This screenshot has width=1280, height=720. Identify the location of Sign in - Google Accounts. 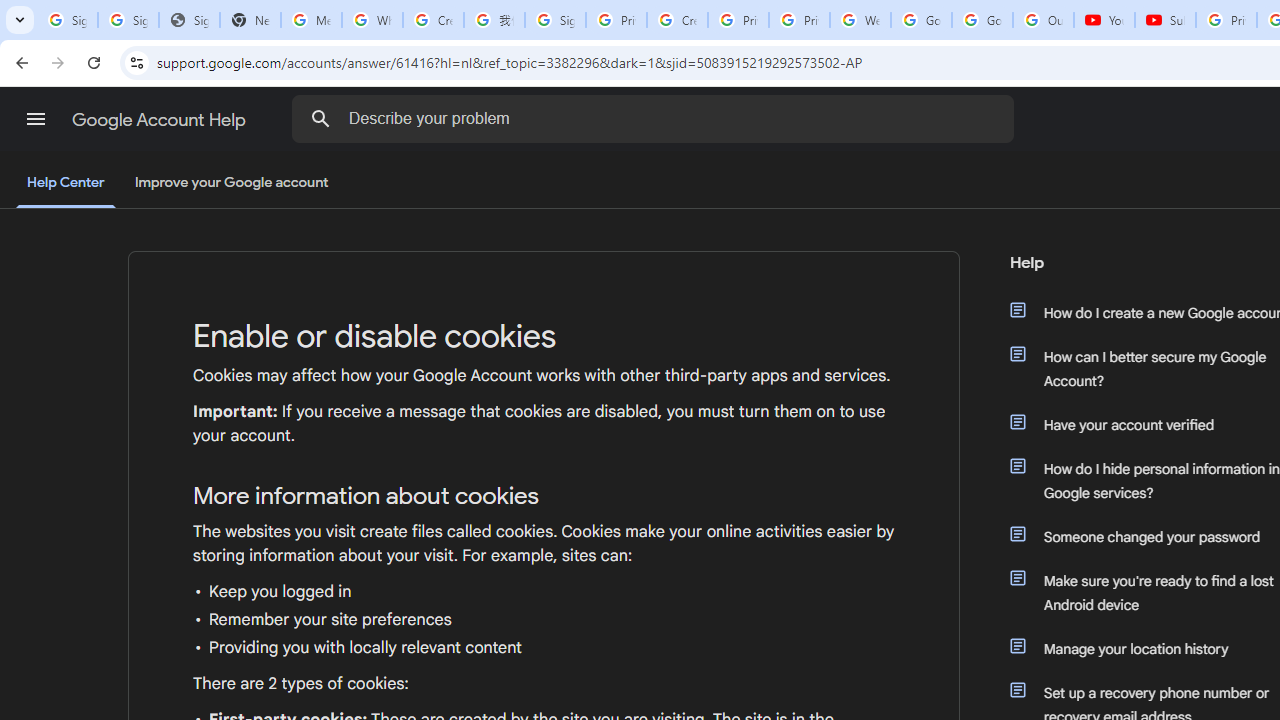
(128, 20).